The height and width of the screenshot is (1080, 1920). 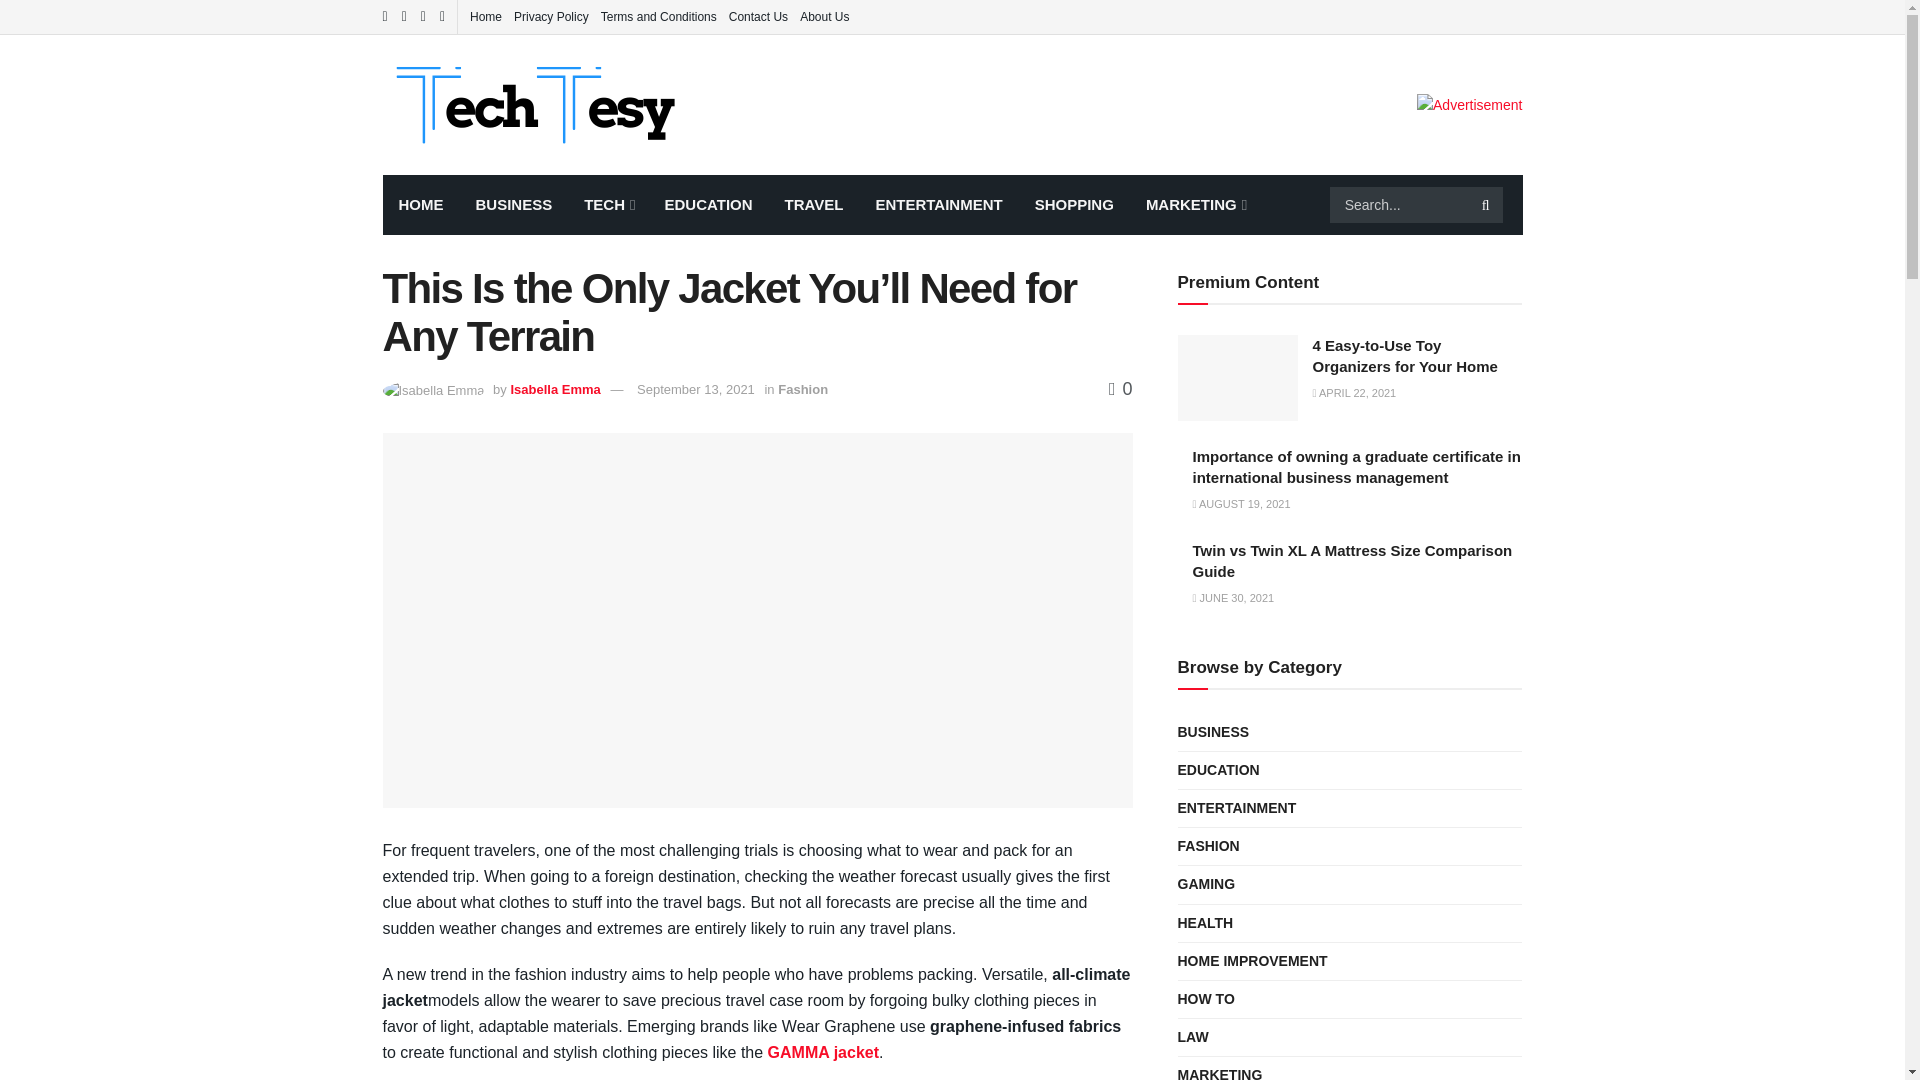 What do you see at coordinates (938, 204) in the screenshot?
I see `ENTERTAINMENT` at bounding box center [938, 204].